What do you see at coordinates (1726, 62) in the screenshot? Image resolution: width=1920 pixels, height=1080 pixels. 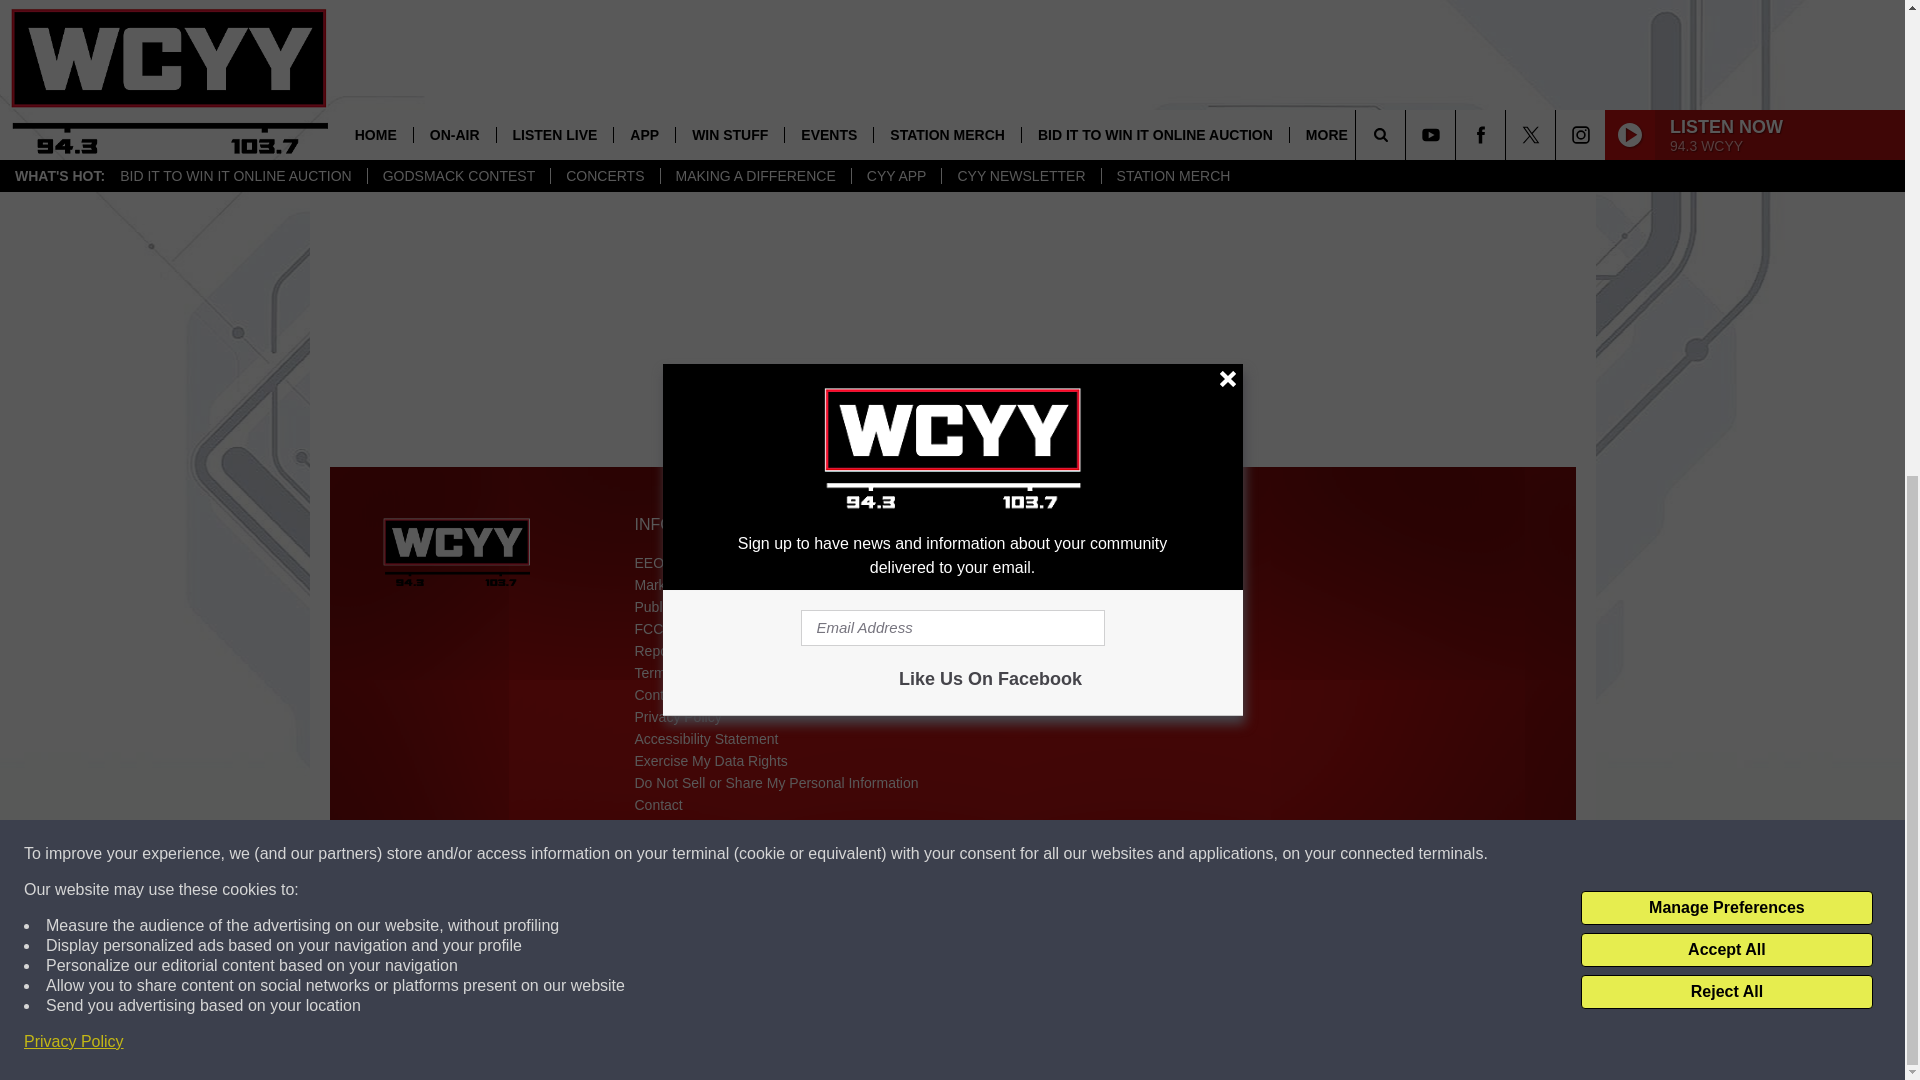 I see `Manage Preferences` at bounding box center [1726, 62].